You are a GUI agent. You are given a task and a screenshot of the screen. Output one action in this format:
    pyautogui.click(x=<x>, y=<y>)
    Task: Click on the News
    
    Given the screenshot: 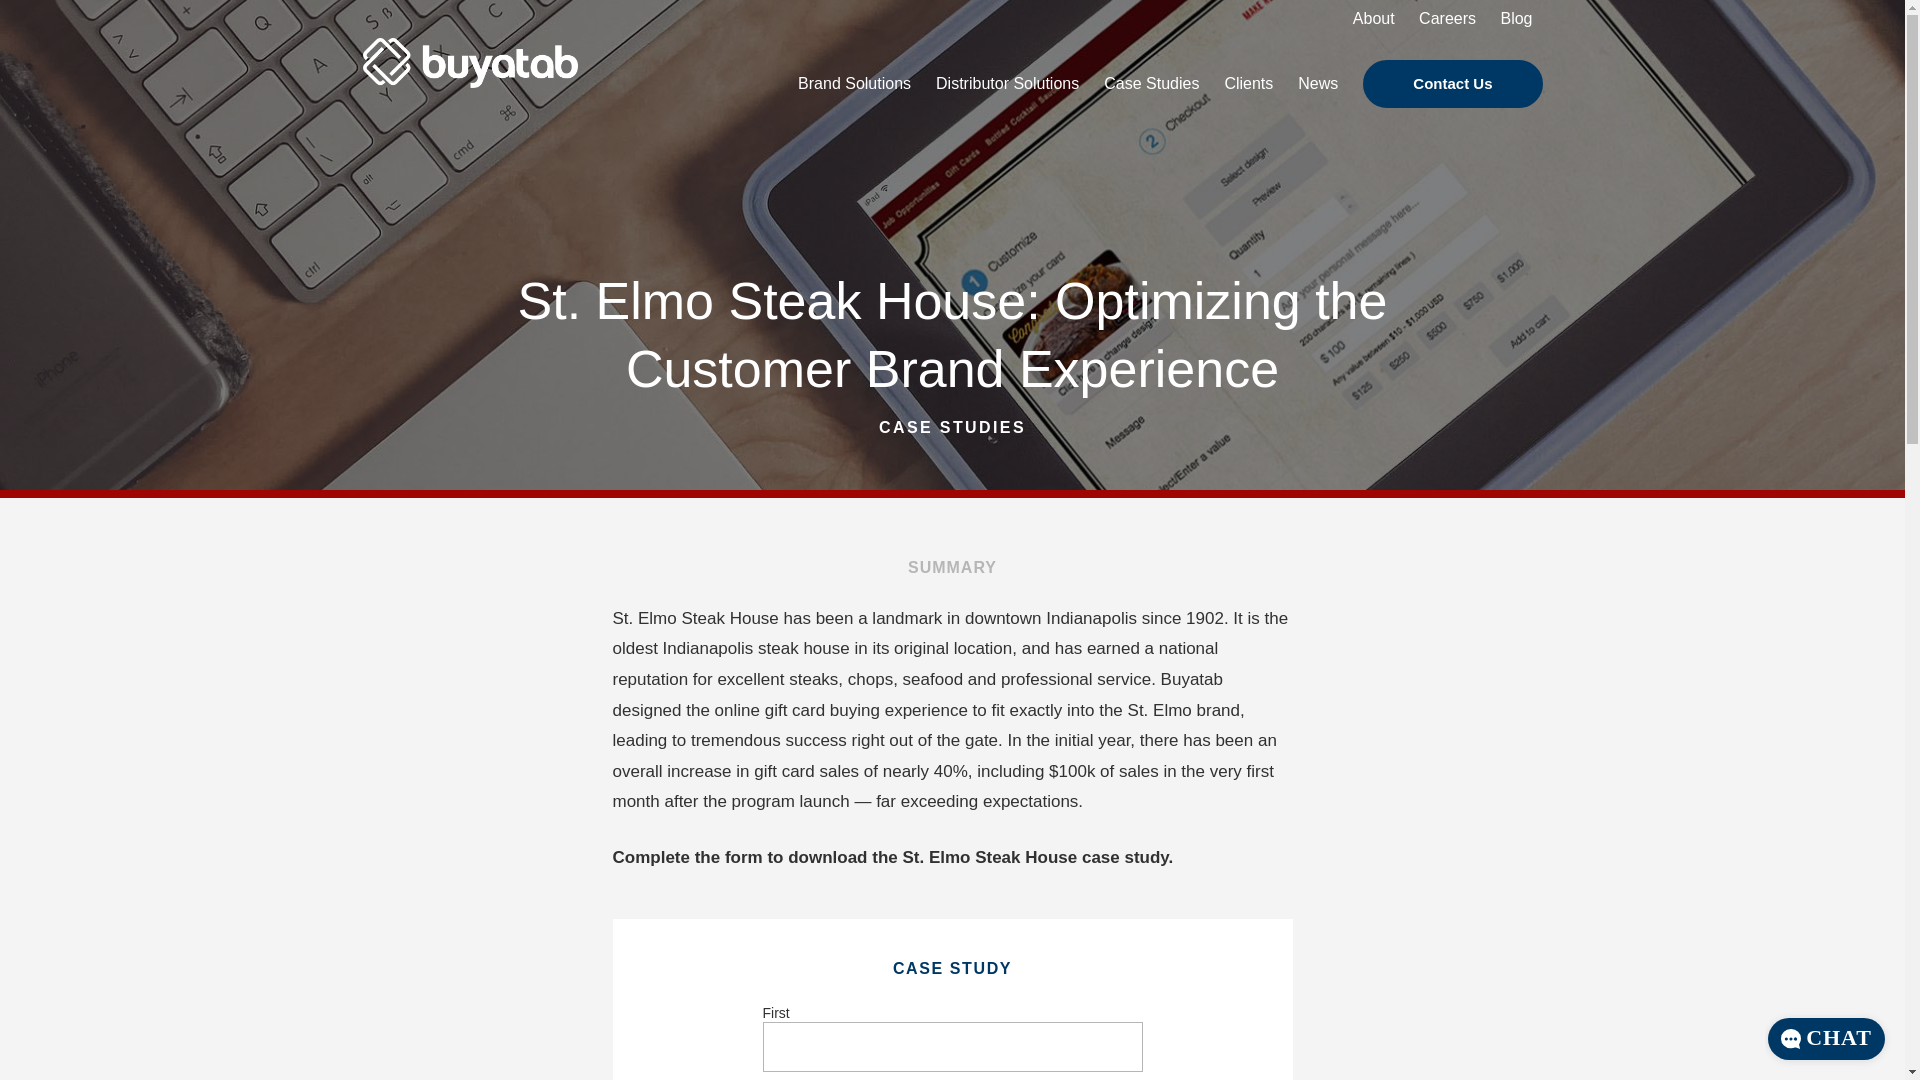 What is the action you would take?
    pyautogui.click(x=1318, y=84)
    